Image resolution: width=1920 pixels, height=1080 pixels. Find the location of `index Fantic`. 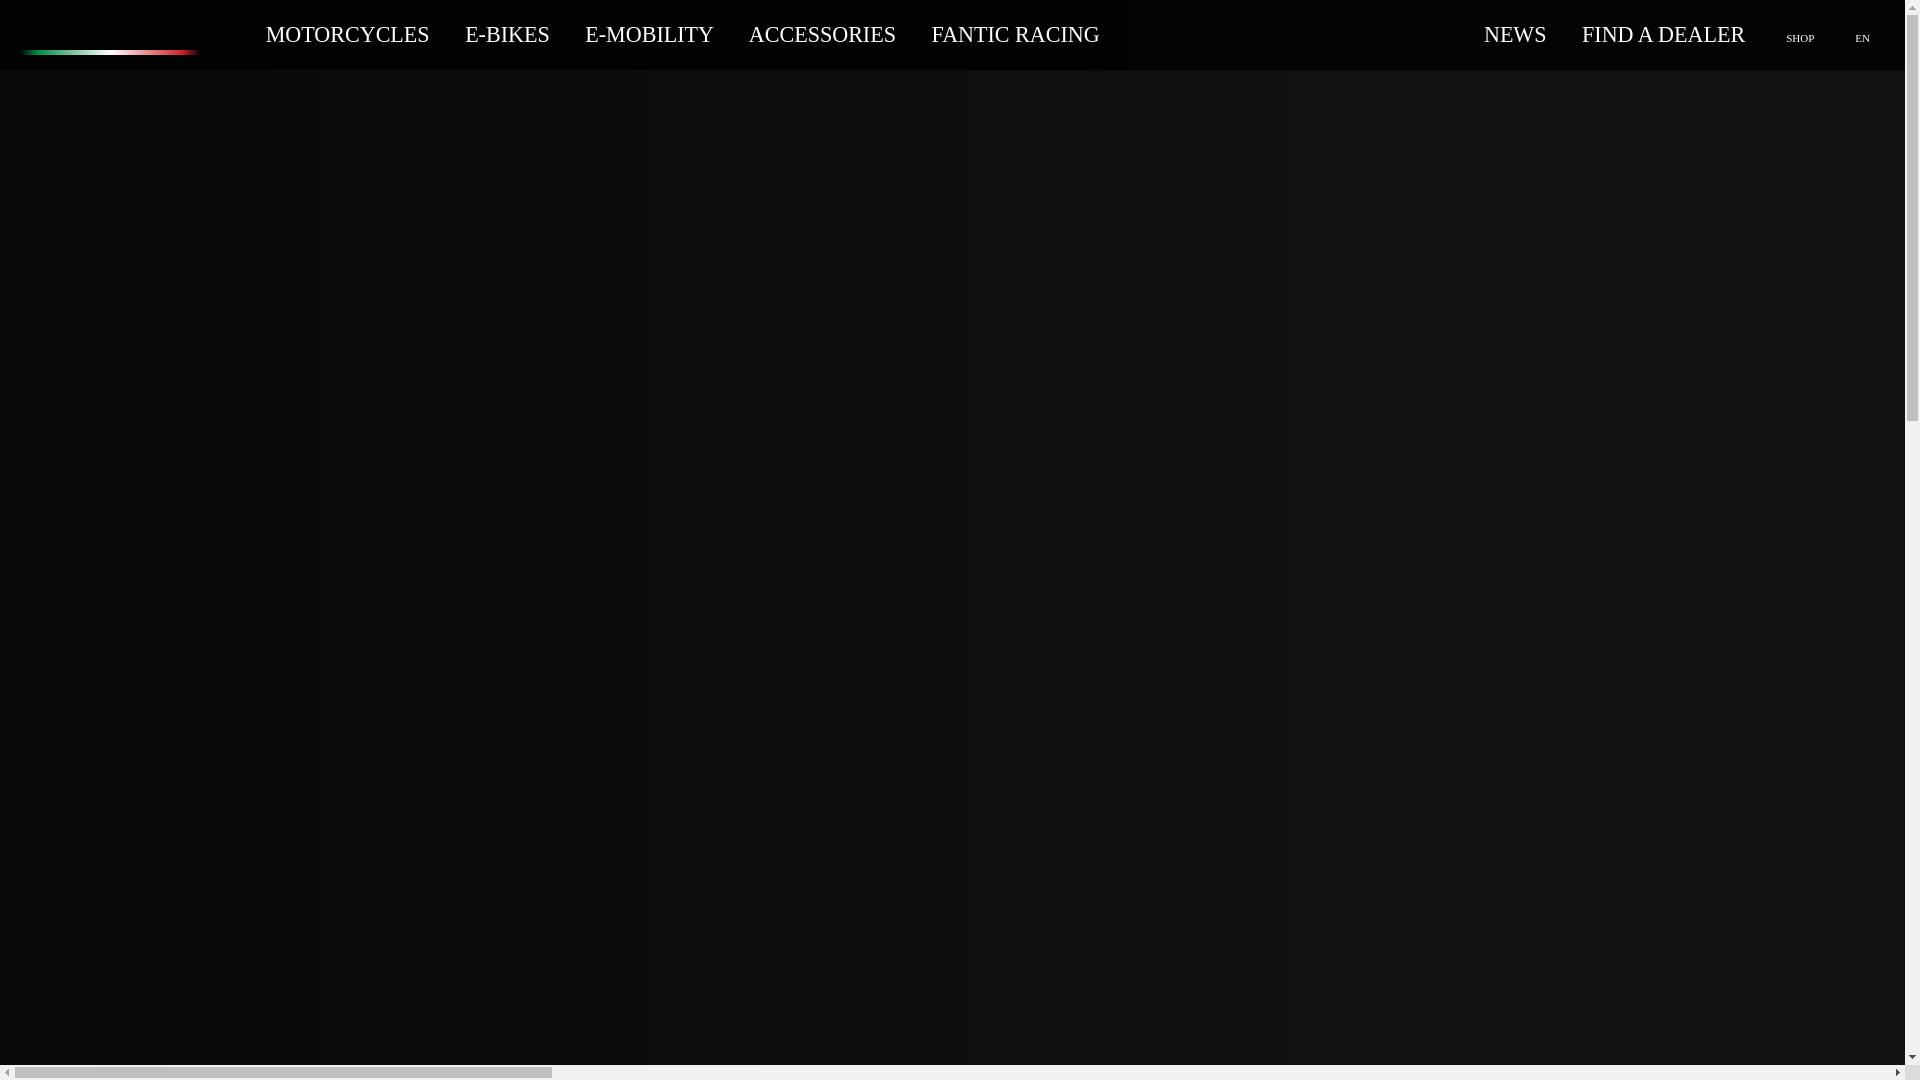

index Fantic is located at coordinates (110, 34).